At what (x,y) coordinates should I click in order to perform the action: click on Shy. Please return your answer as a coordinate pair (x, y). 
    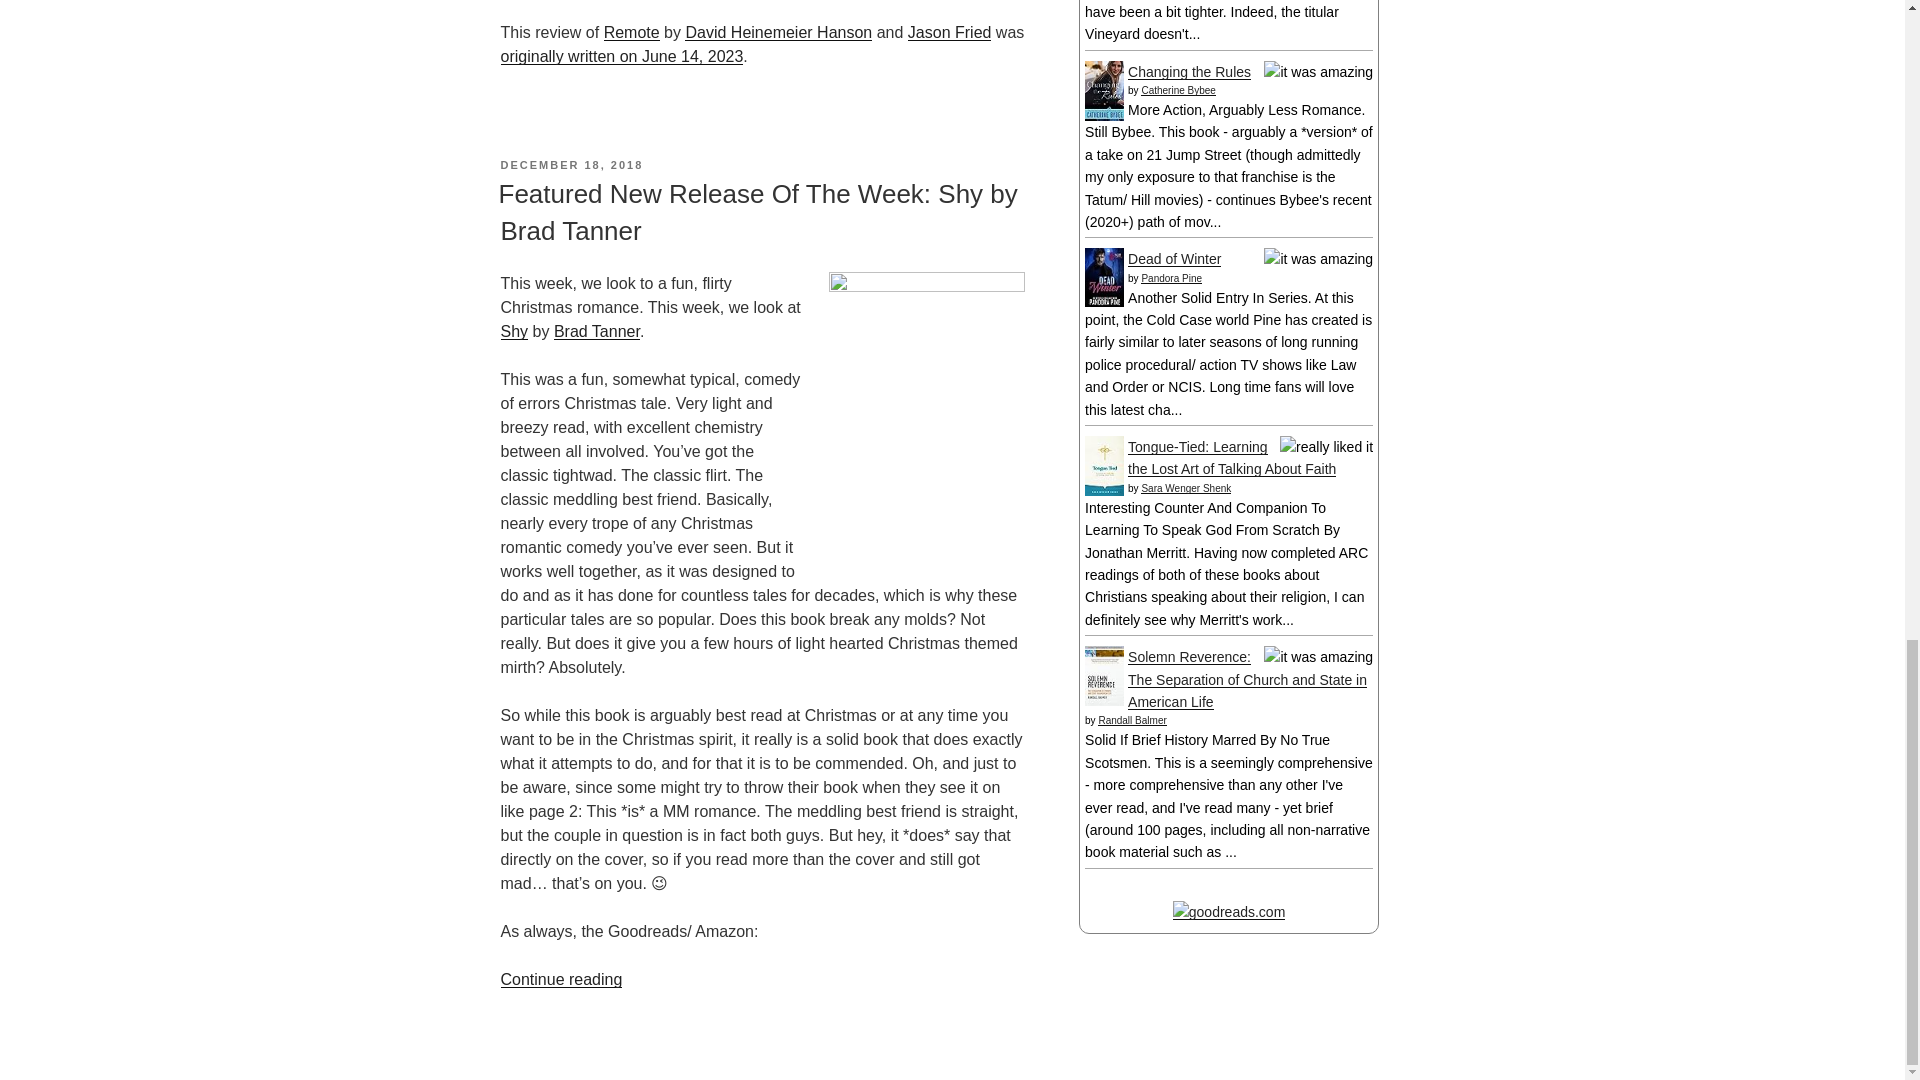
    Looking at the image, I should click on (514, 331).